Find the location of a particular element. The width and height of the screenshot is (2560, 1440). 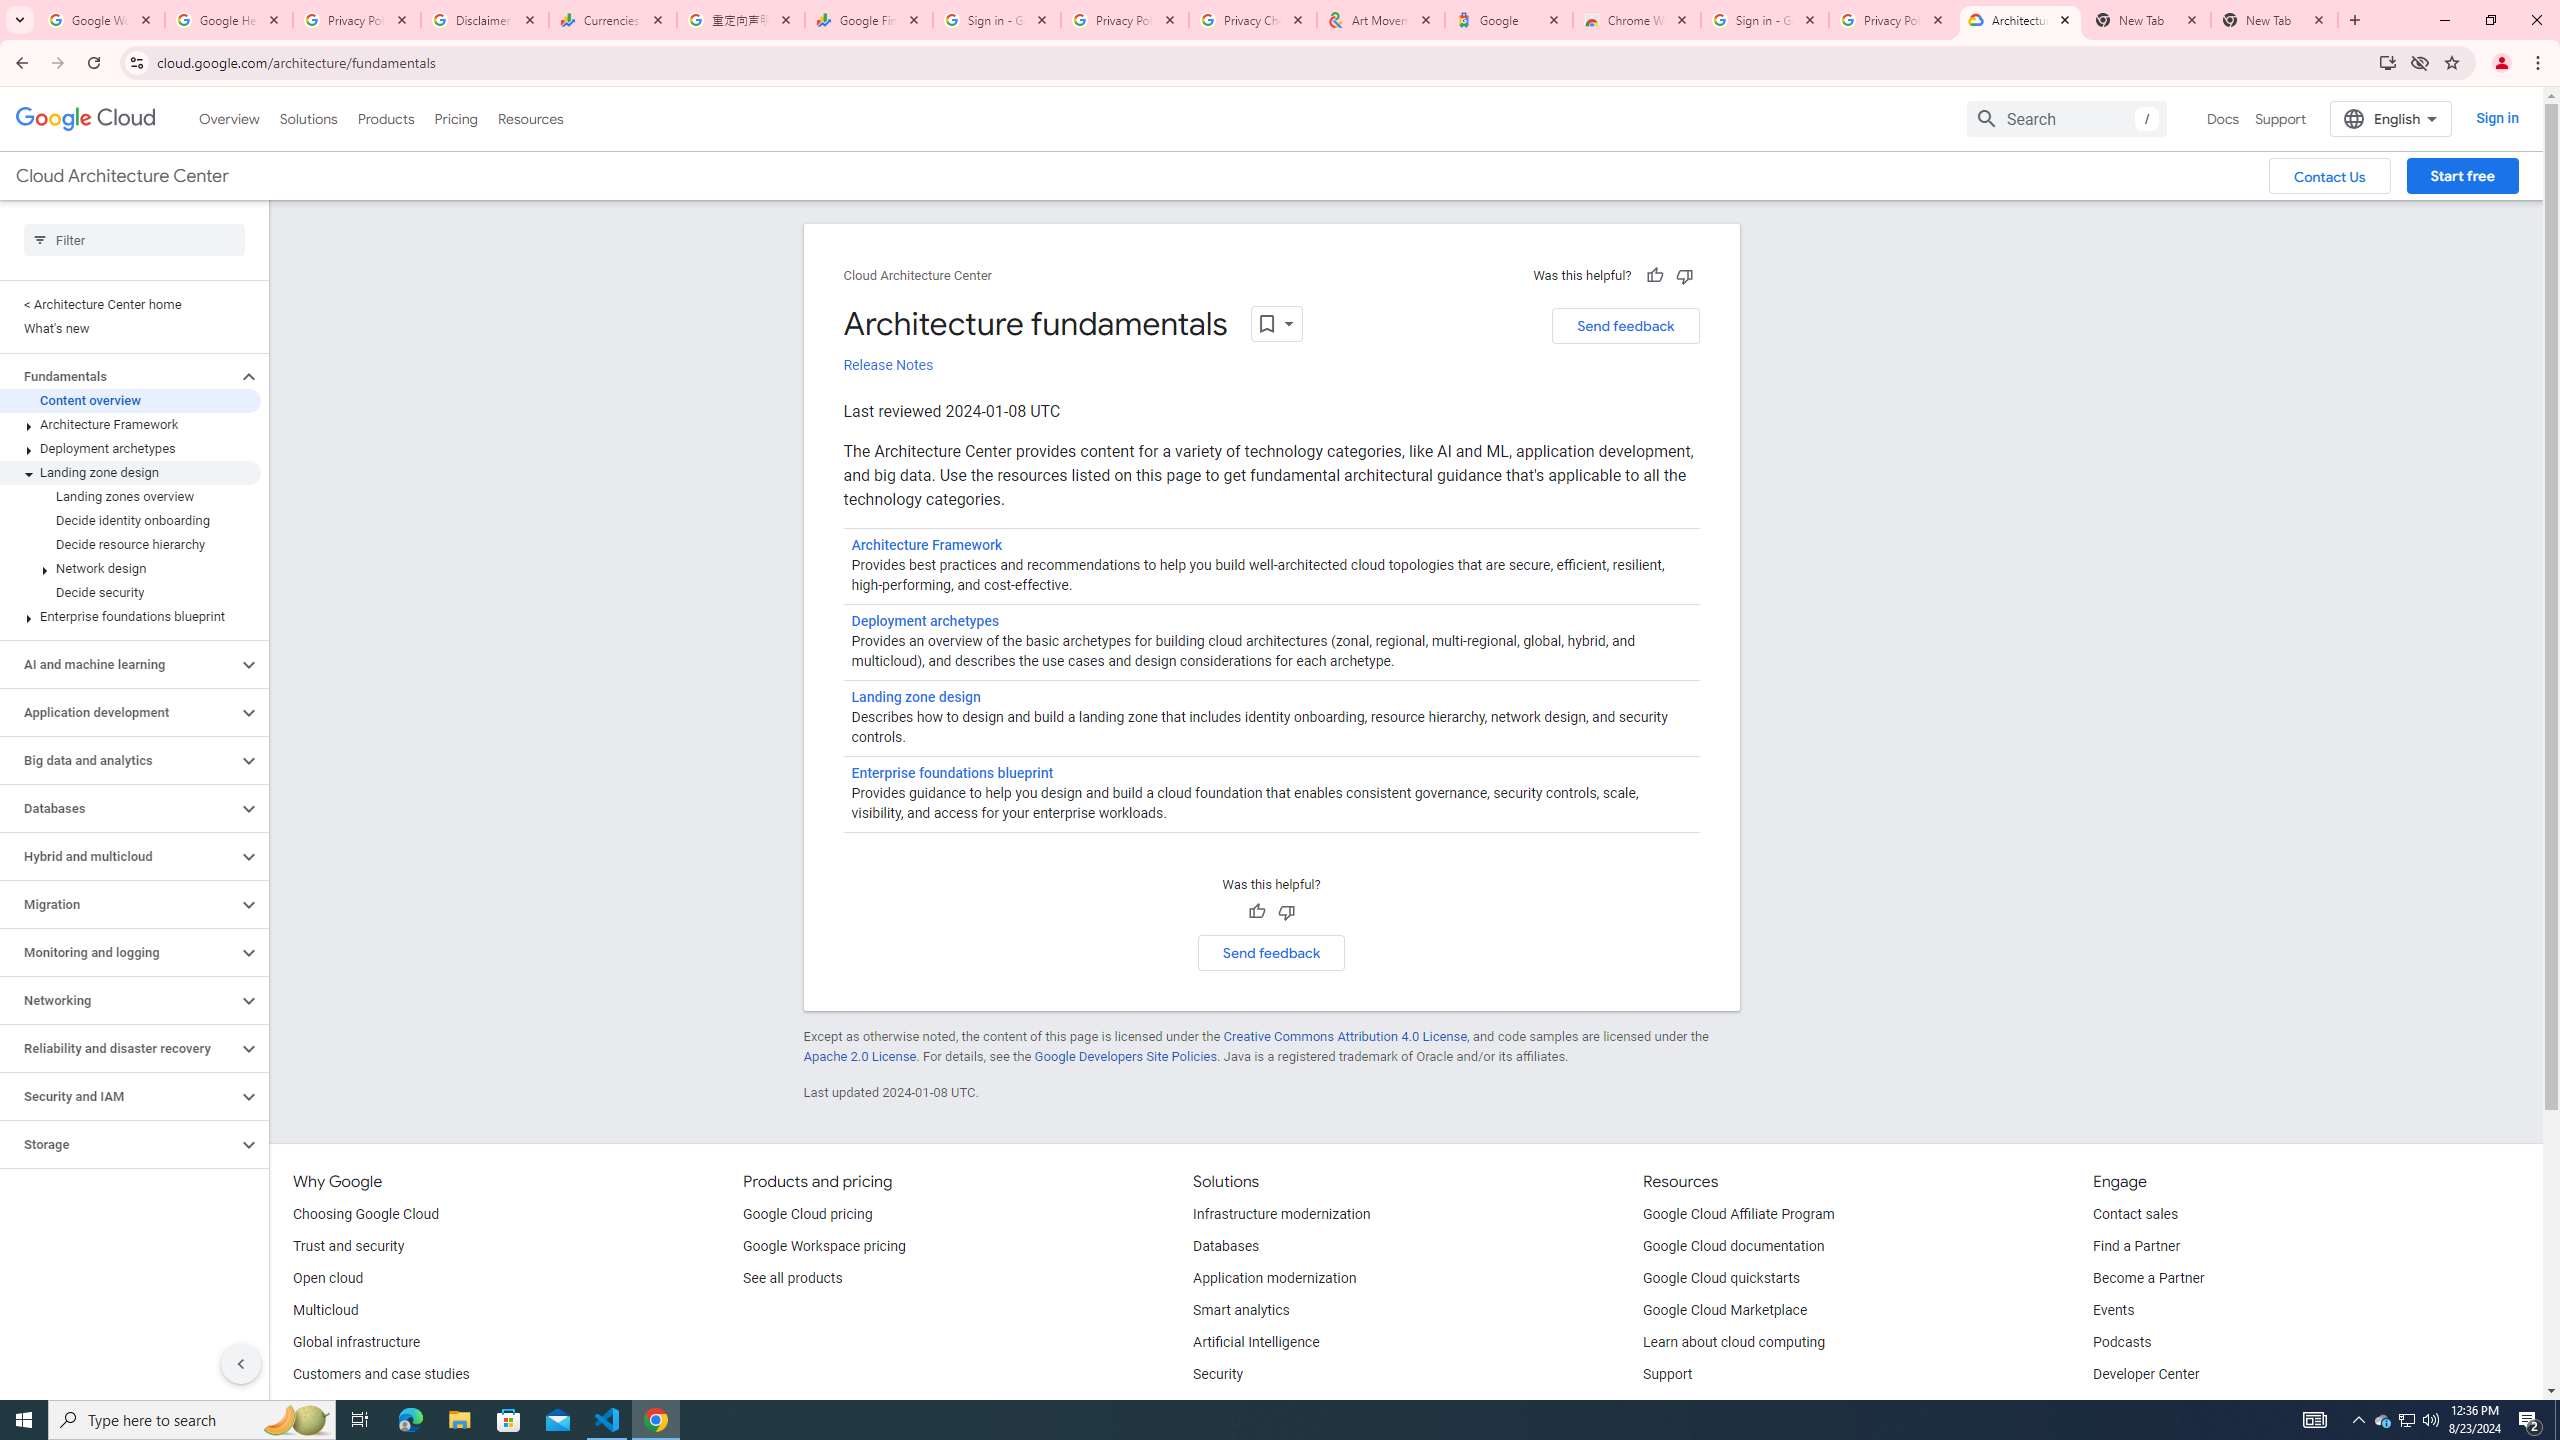

English is located at coordinates (2390, 118).